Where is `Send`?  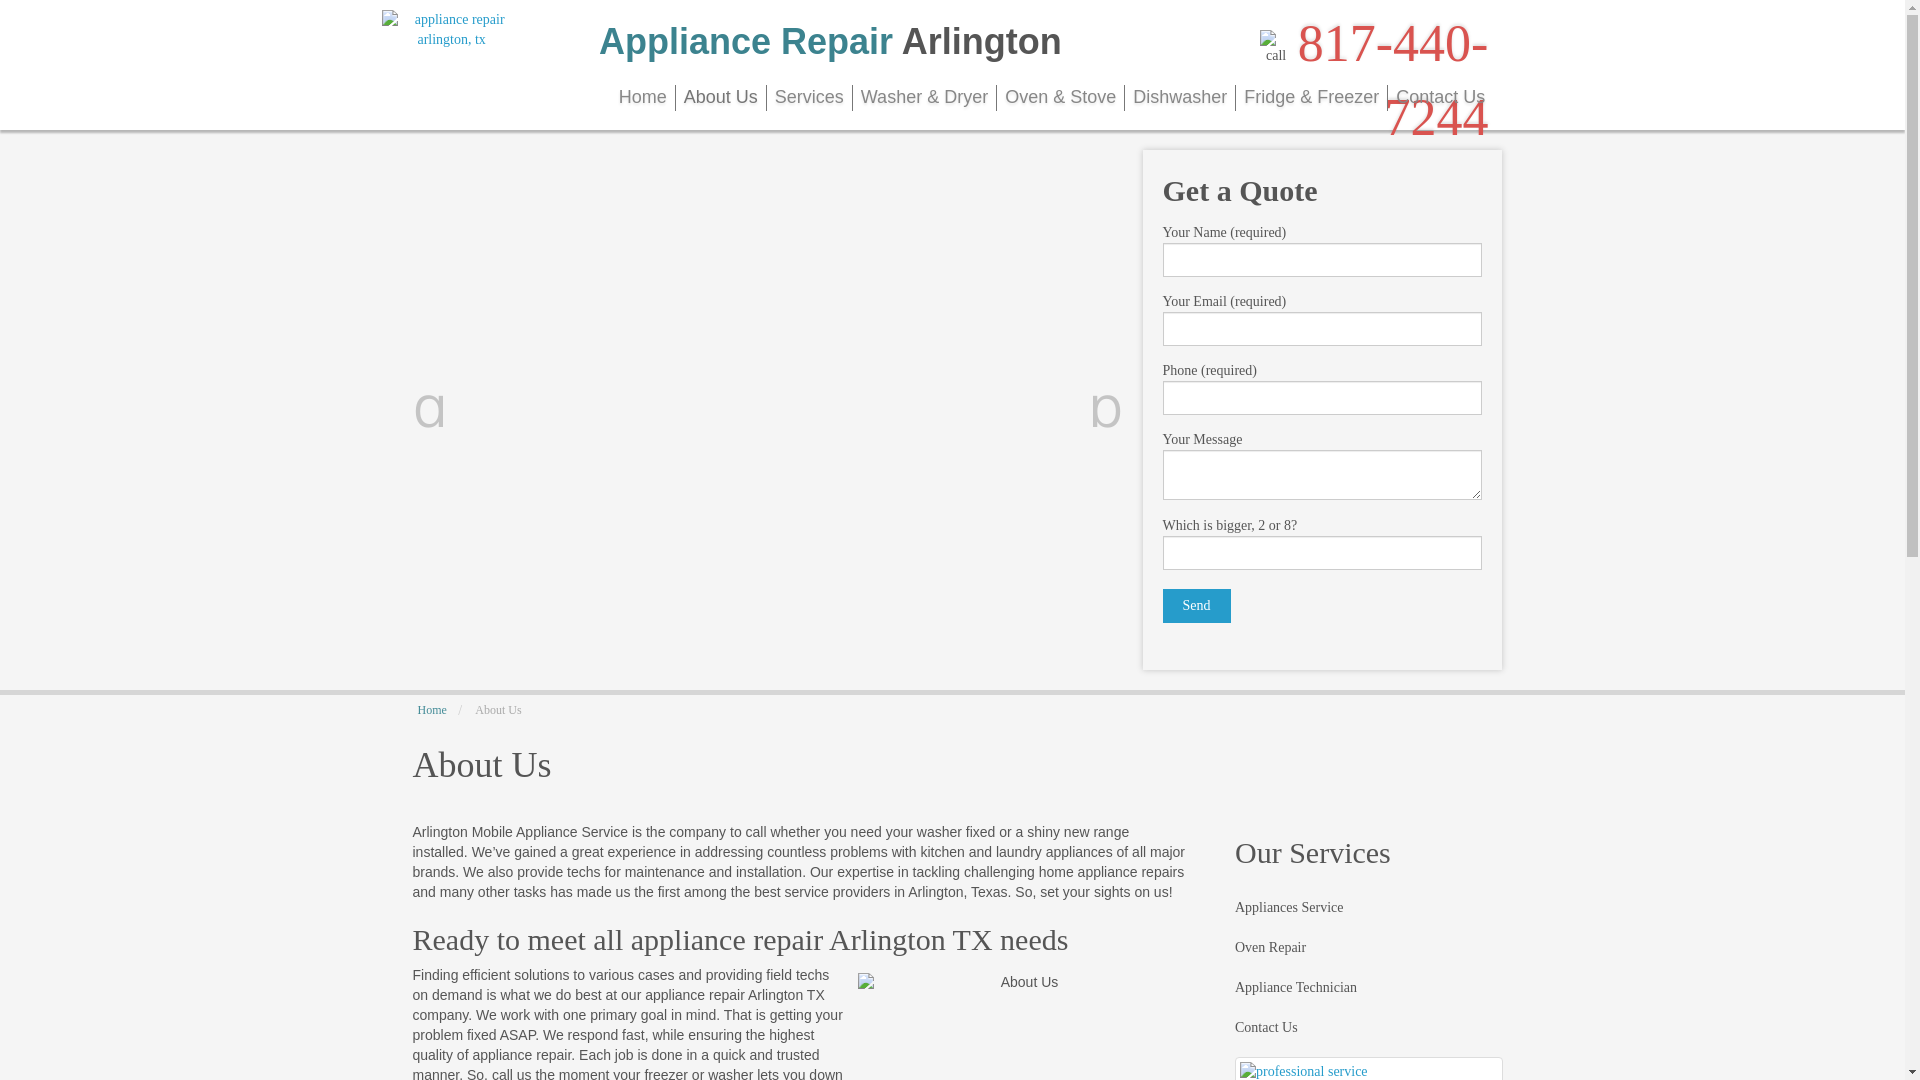
Send is located at coordinates (1196, 606).